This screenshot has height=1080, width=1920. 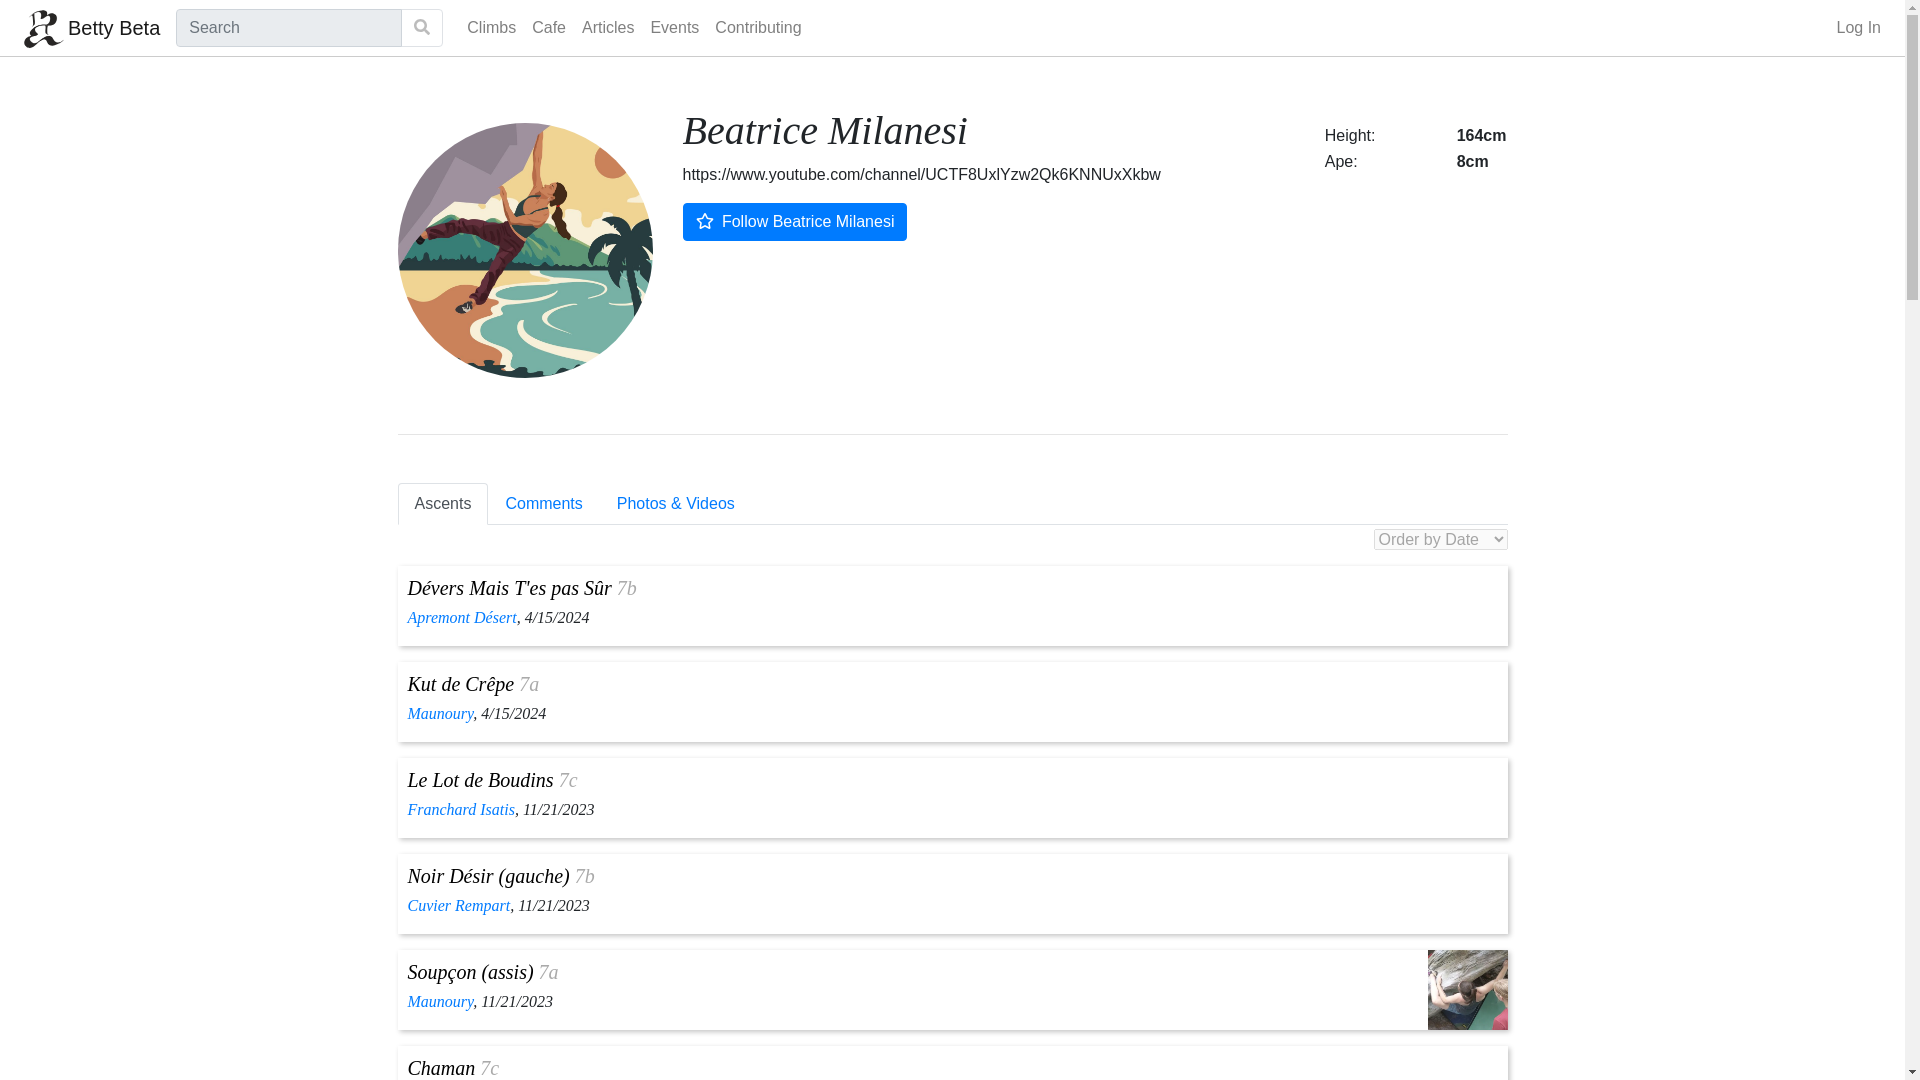 I want to click on Betty Beta, so click(x=91, y=27).